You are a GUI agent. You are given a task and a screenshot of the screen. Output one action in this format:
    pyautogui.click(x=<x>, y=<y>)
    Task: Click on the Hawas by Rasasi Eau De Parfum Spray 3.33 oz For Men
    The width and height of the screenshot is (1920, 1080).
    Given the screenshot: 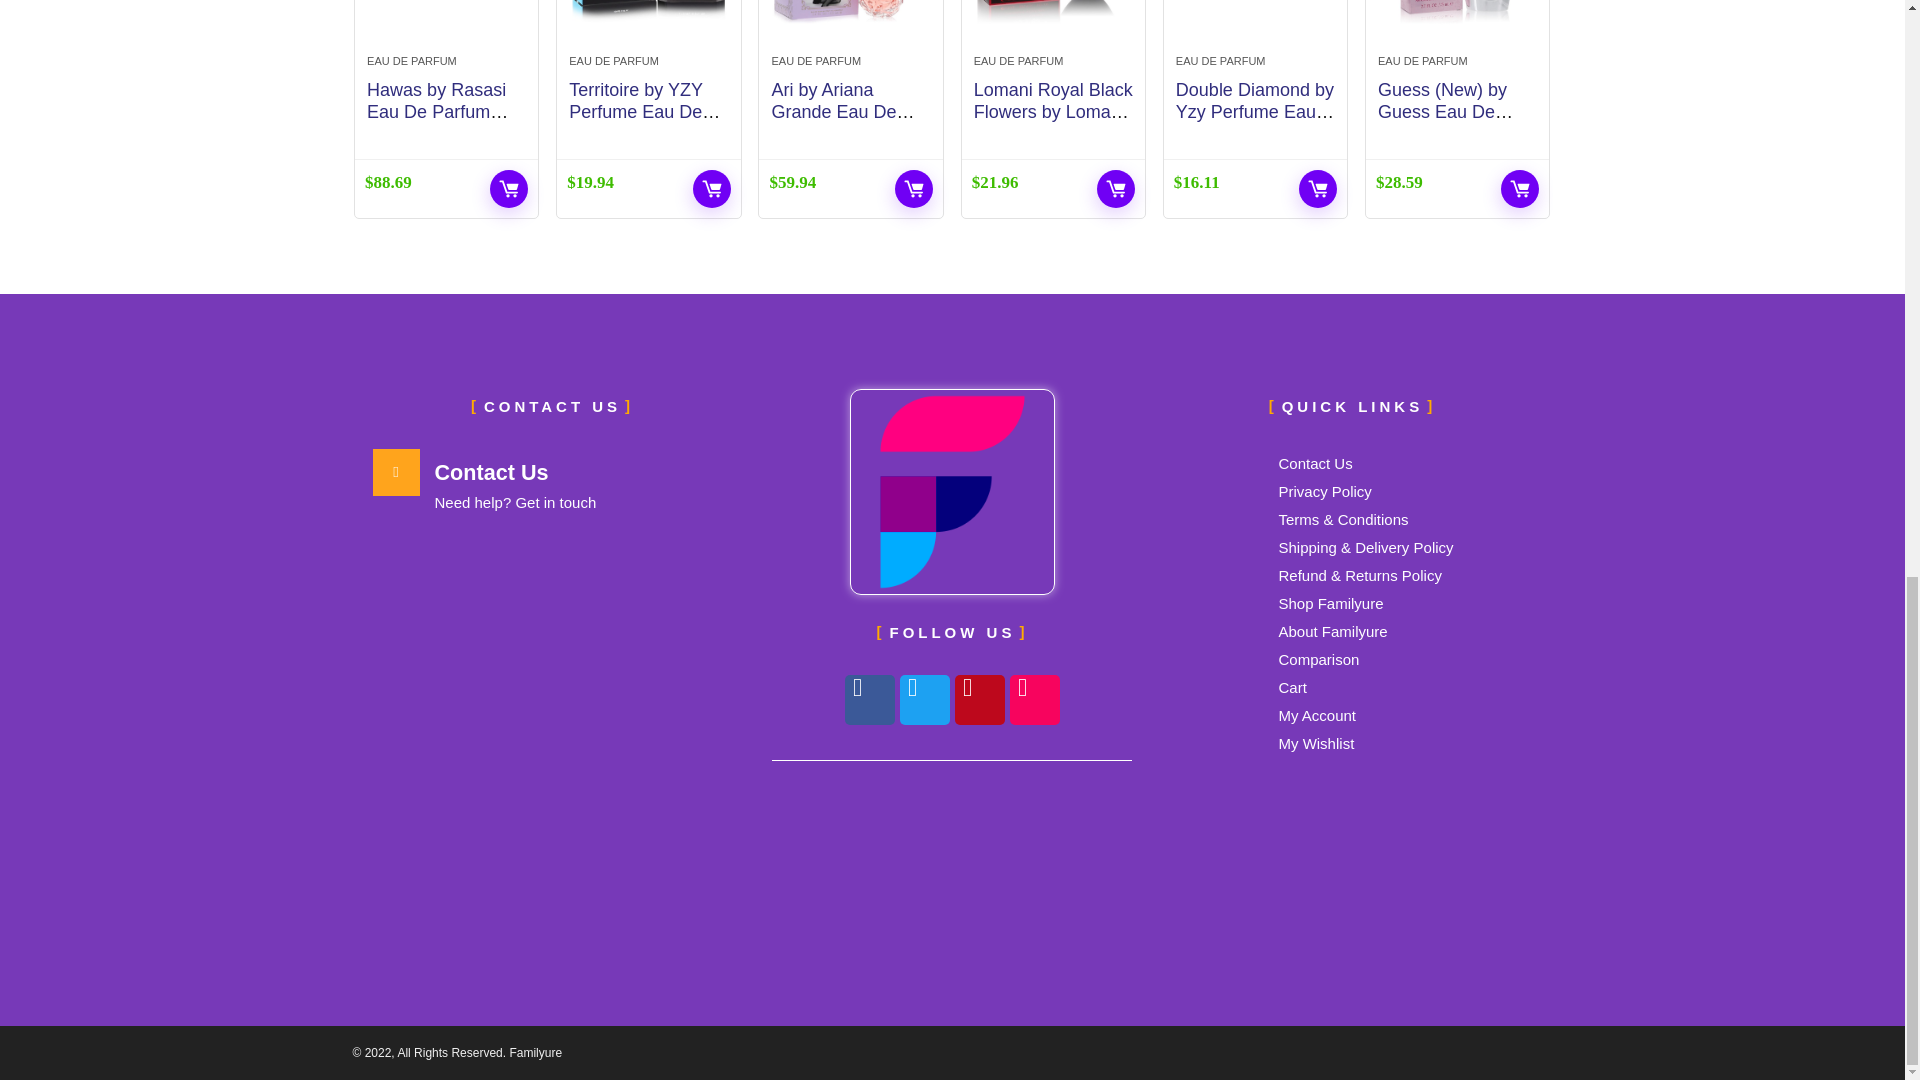 What is the action you would take?
    pyautogui.click(x=438, y=122)
    